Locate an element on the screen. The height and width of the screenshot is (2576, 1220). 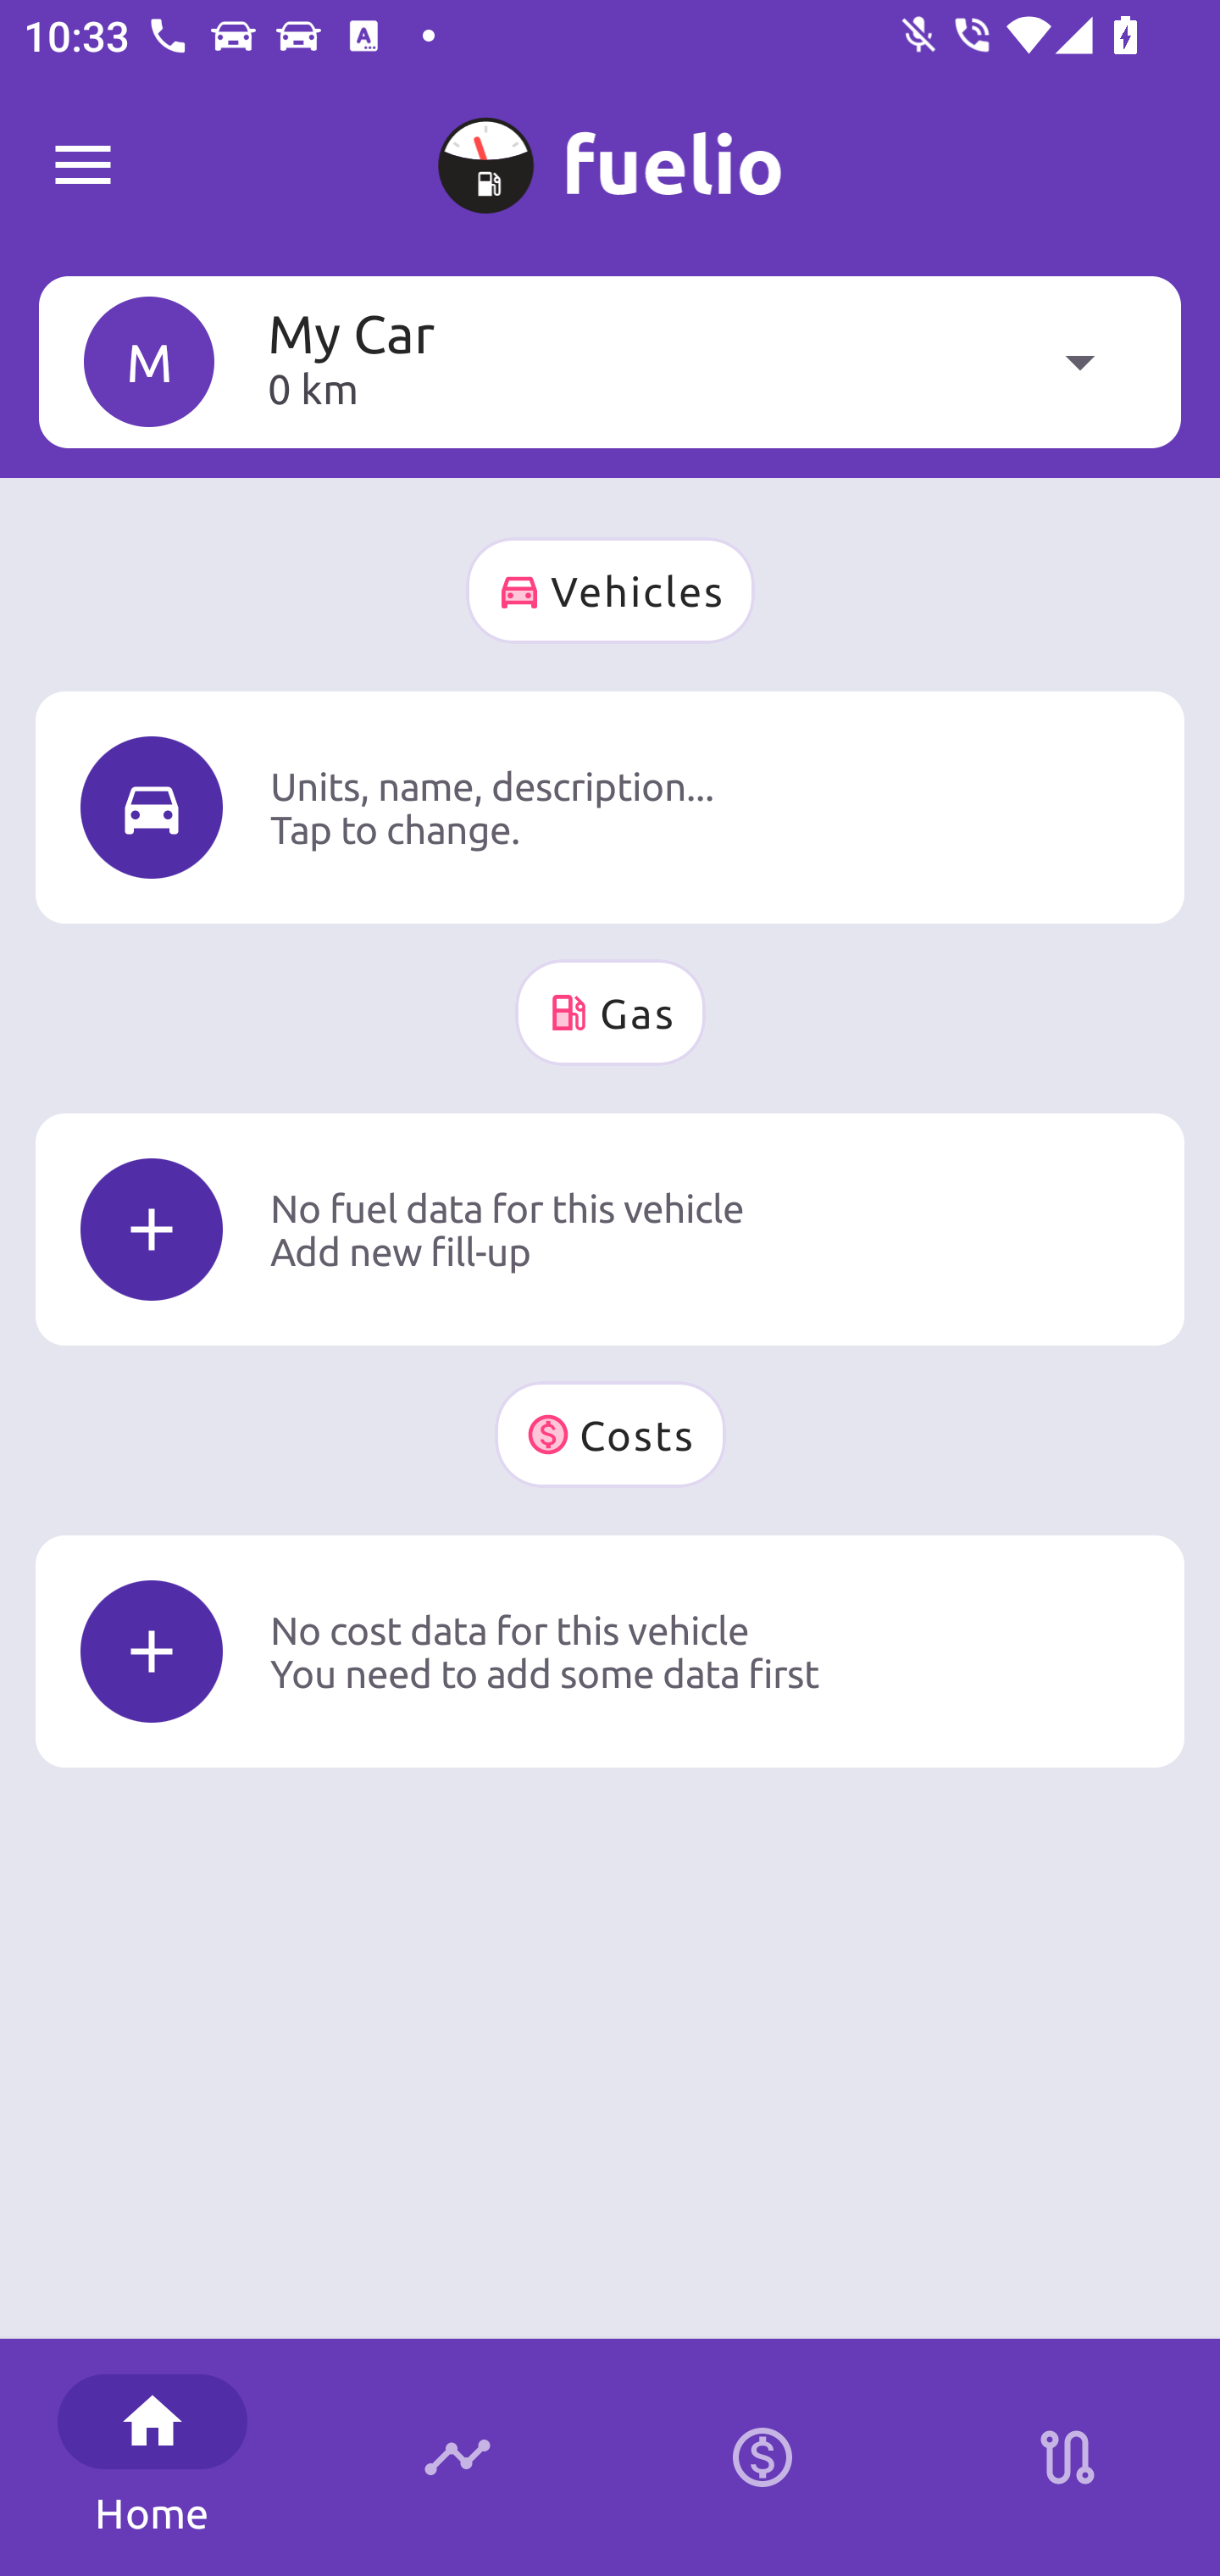
Fuelio is located at coordinates (83, 166).